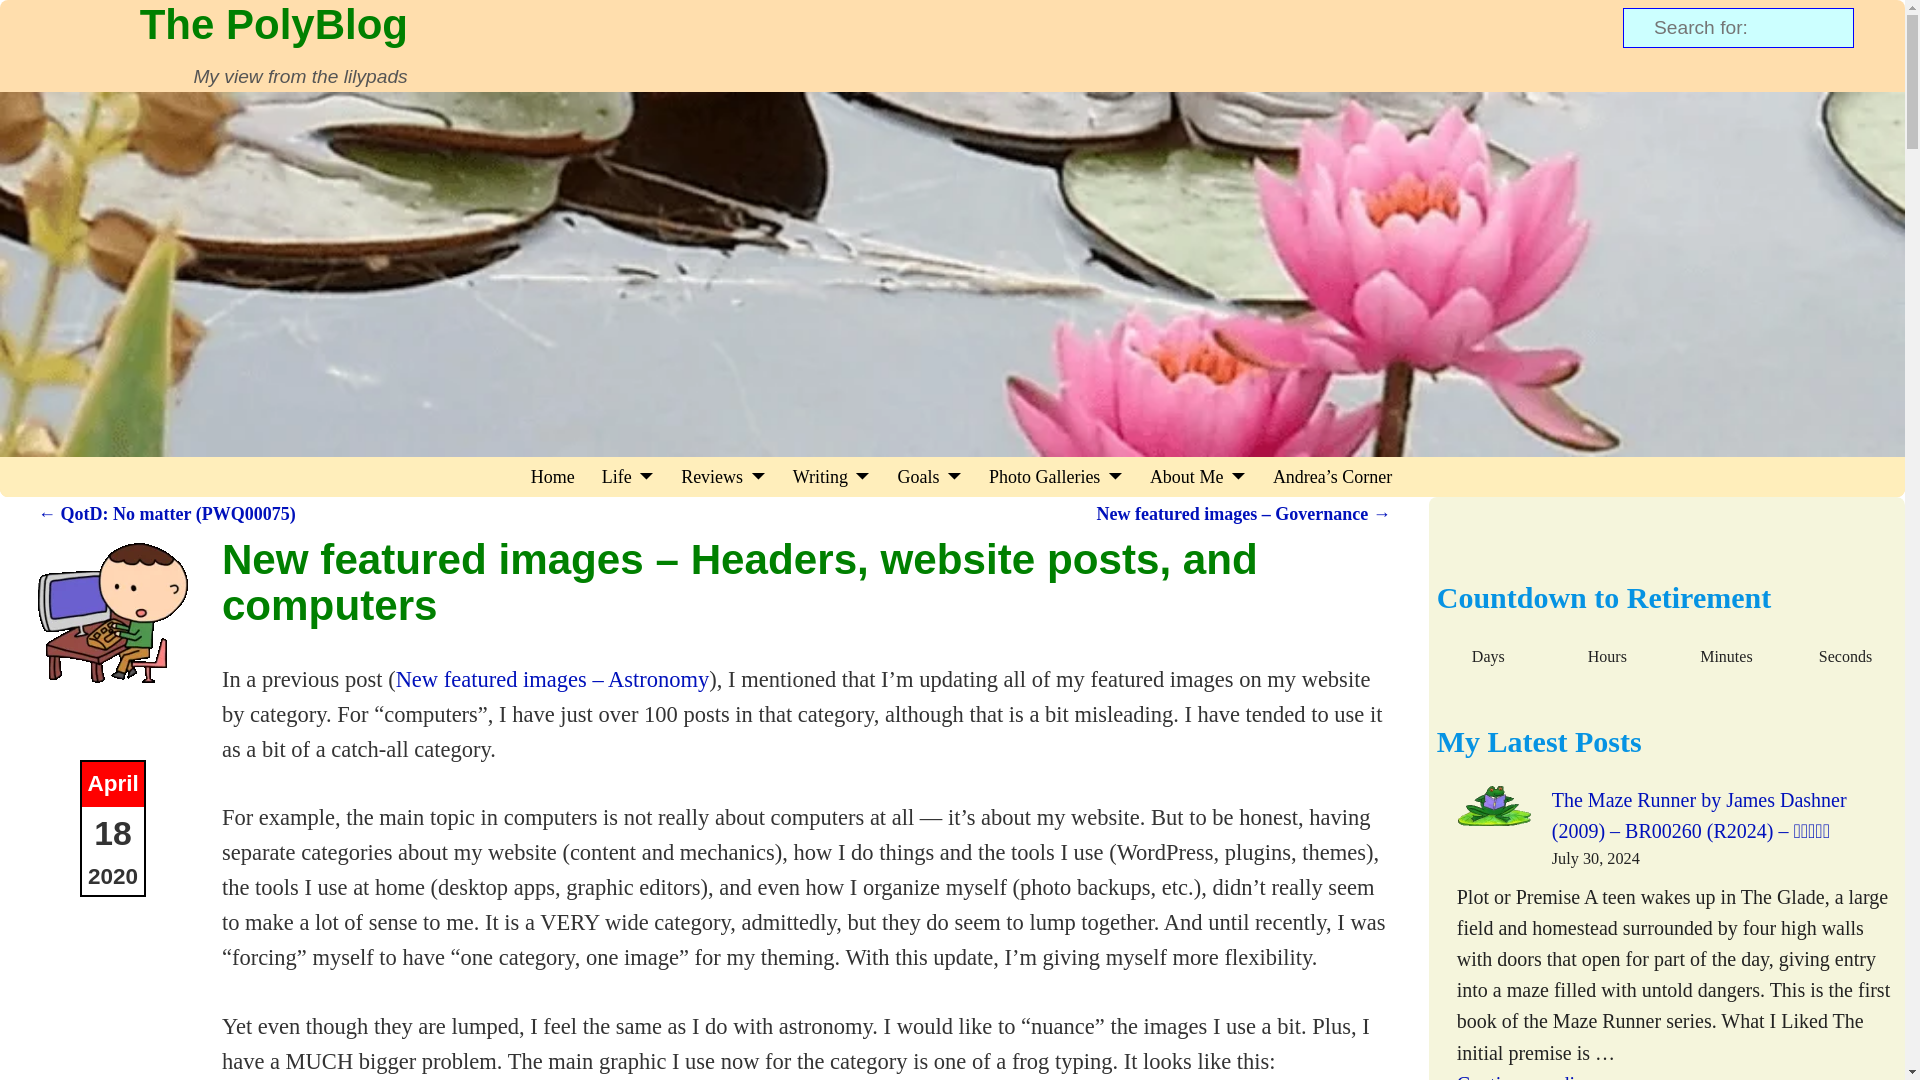 The height and width of the screenshot is (1080, 1920). Describe the element at coordinates (273, 24) in the screenshot. I see `The PolyBlog` at that location.